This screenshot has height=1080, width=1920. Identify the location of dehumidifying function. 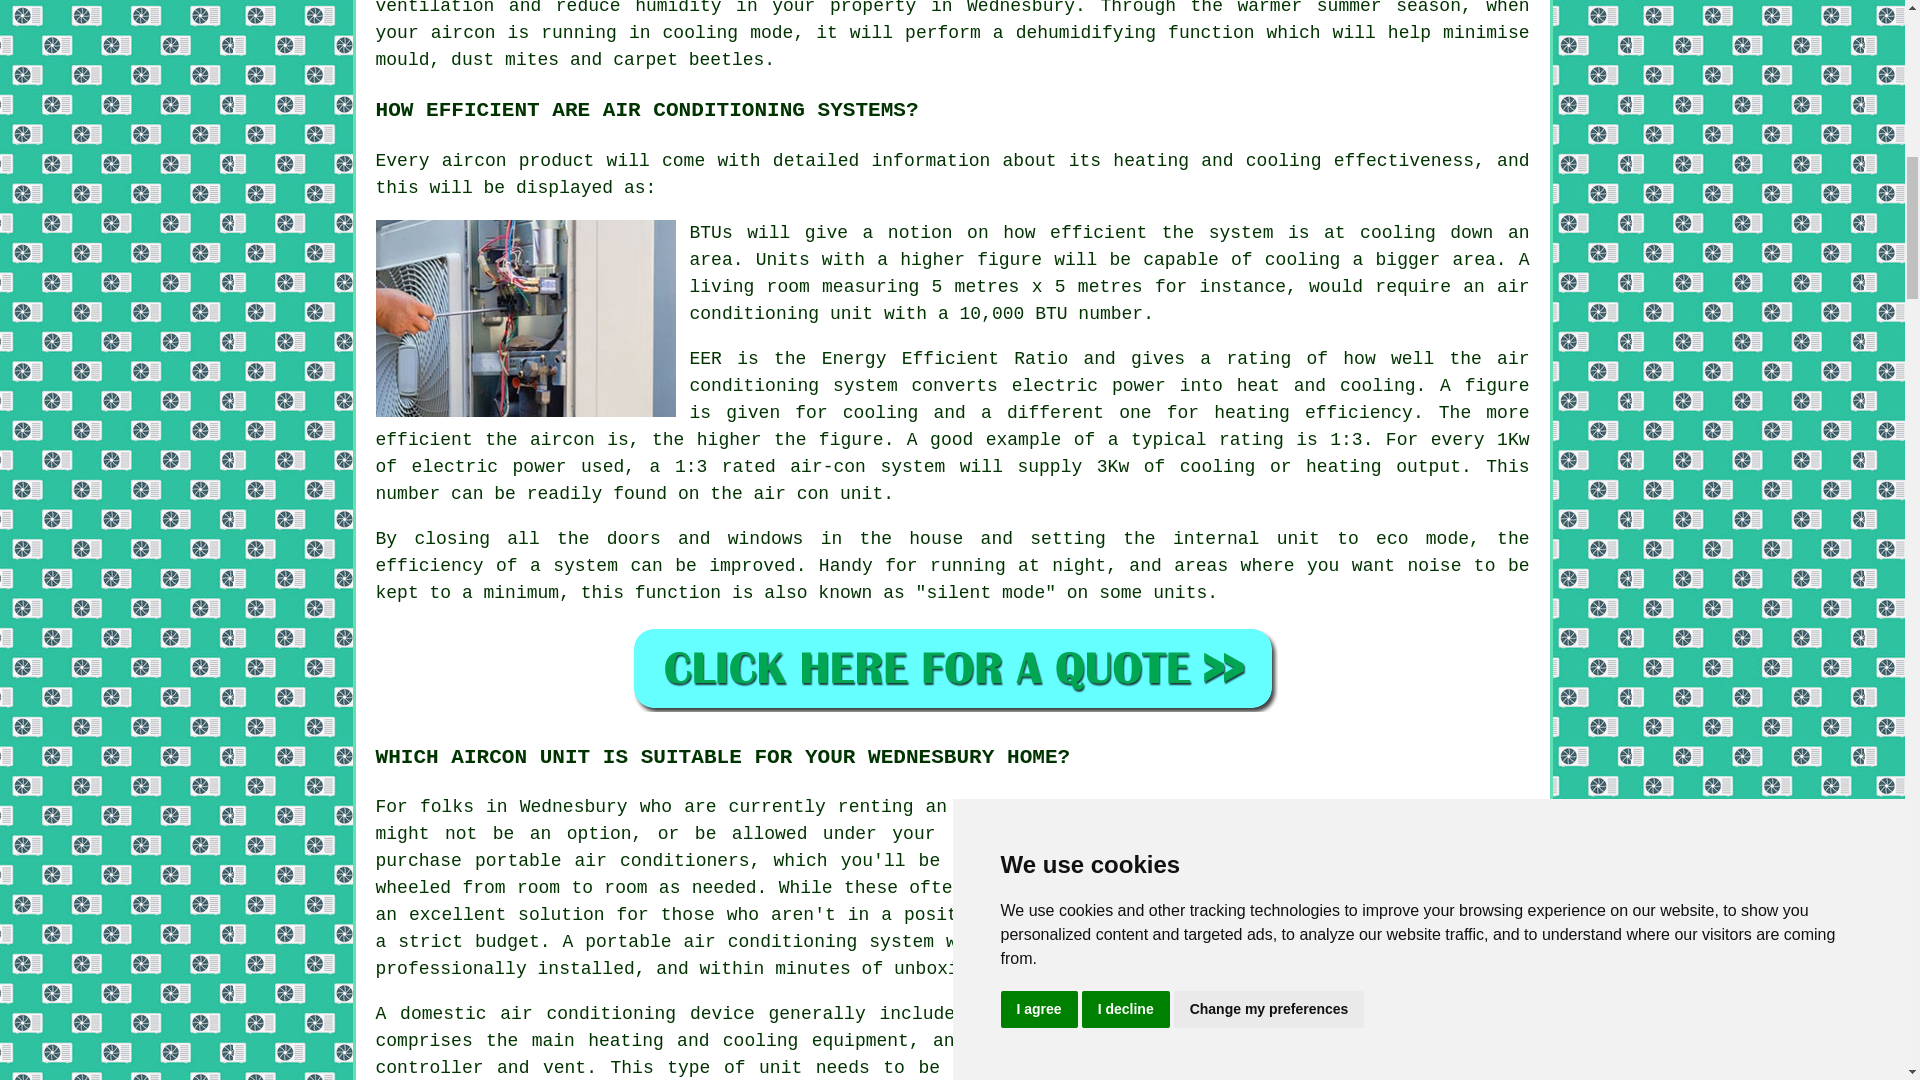
(1135, 32).